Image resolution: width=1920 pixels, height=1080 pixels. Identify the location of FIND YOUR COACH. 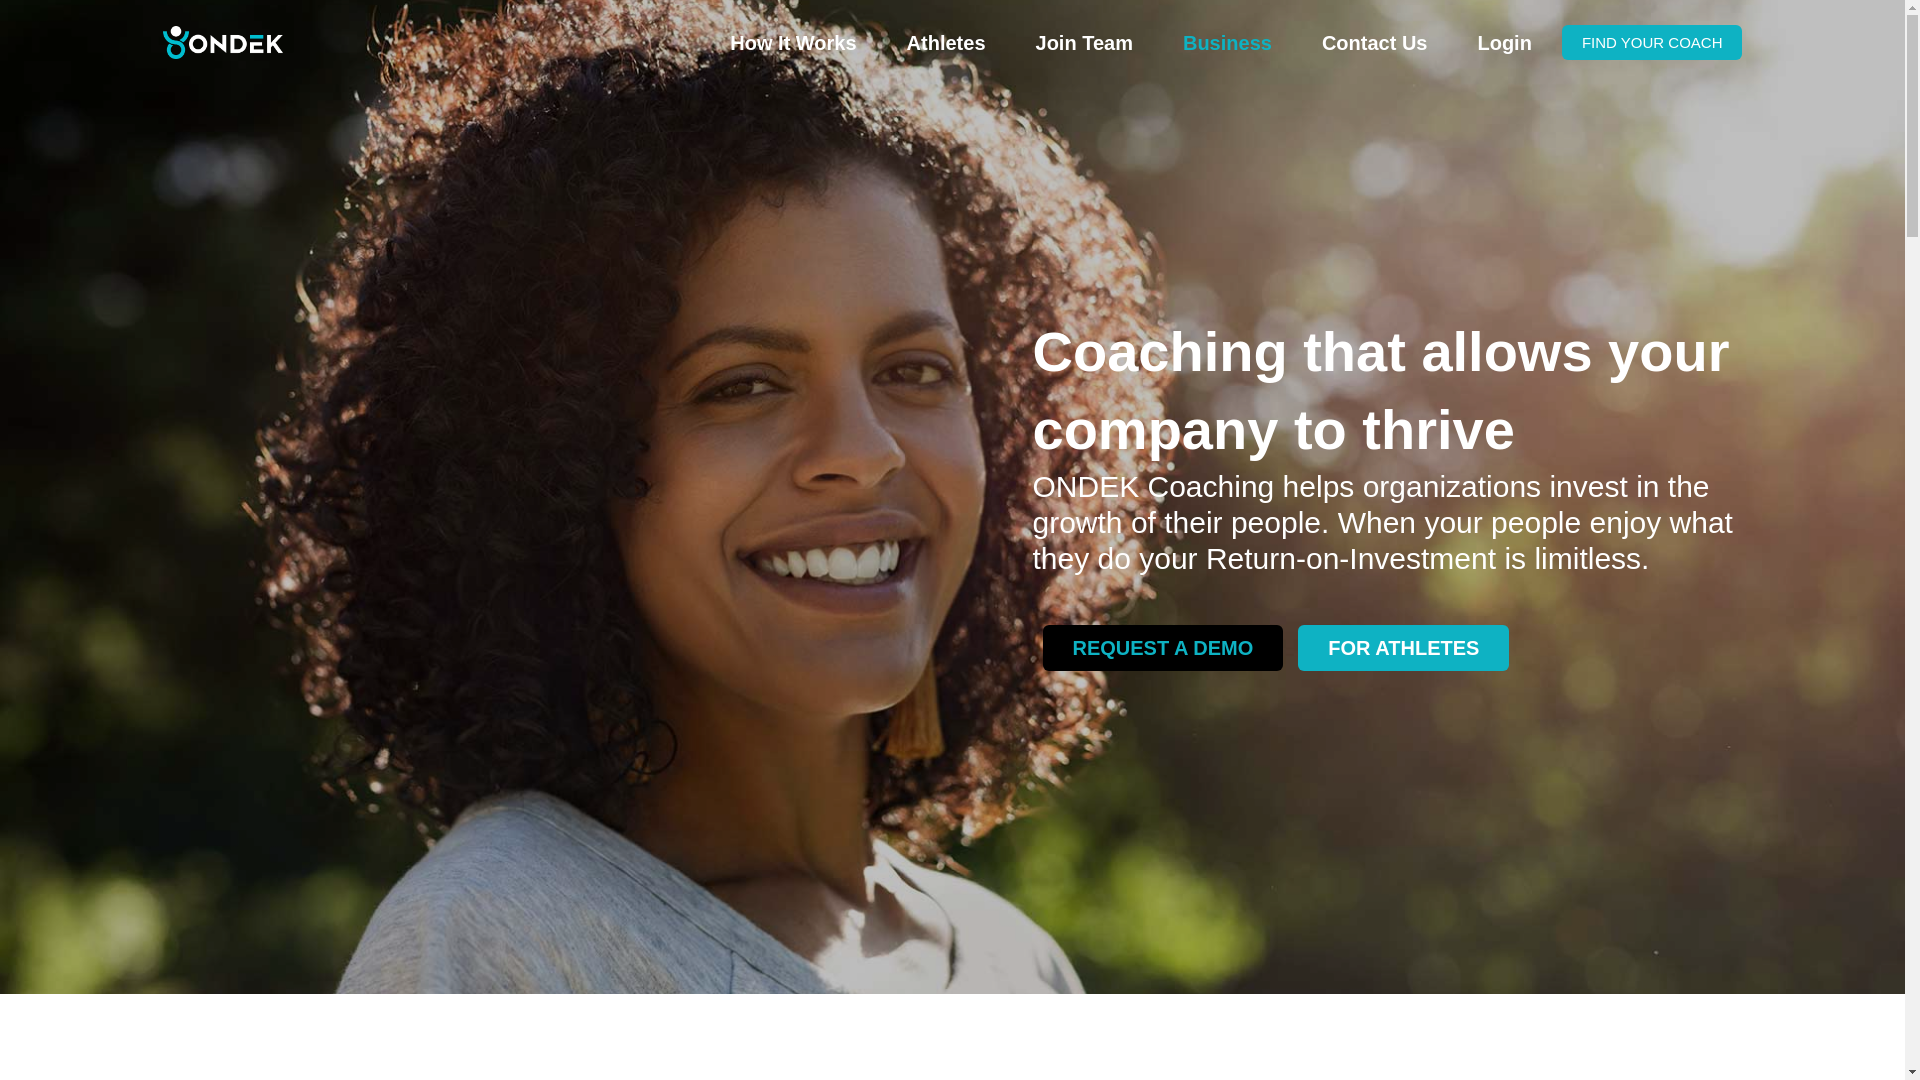
(1652, 42).